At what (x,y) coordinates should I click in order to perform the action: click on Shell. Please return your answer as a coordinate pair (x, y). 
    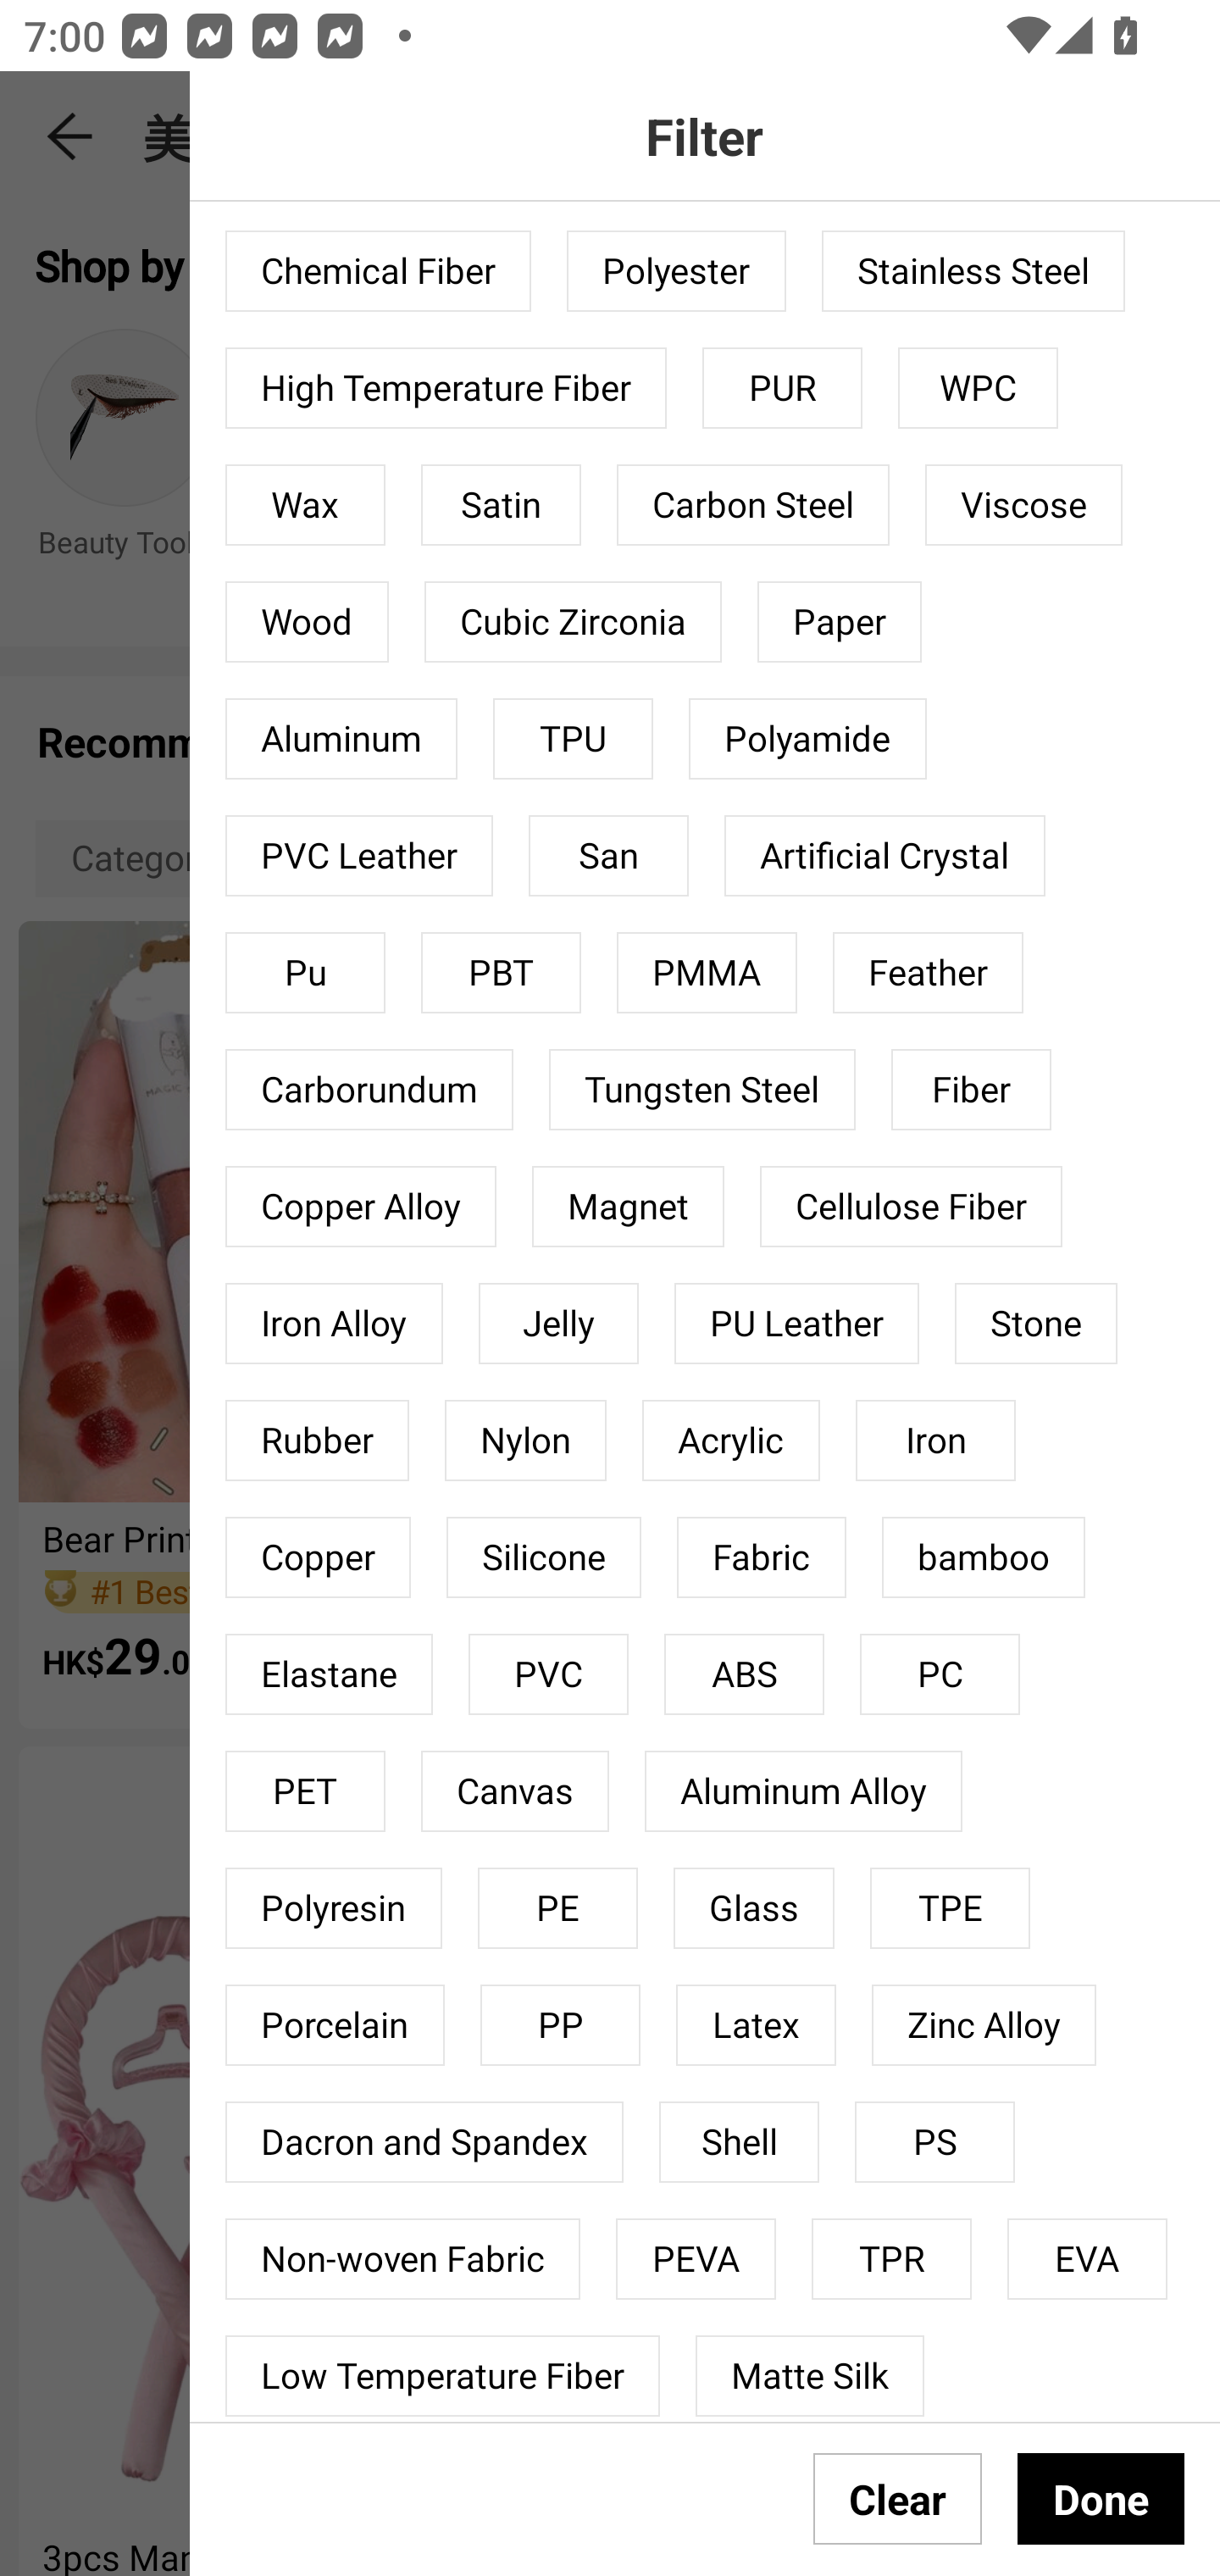
    Looking at the image, I should click on (739, 2141).